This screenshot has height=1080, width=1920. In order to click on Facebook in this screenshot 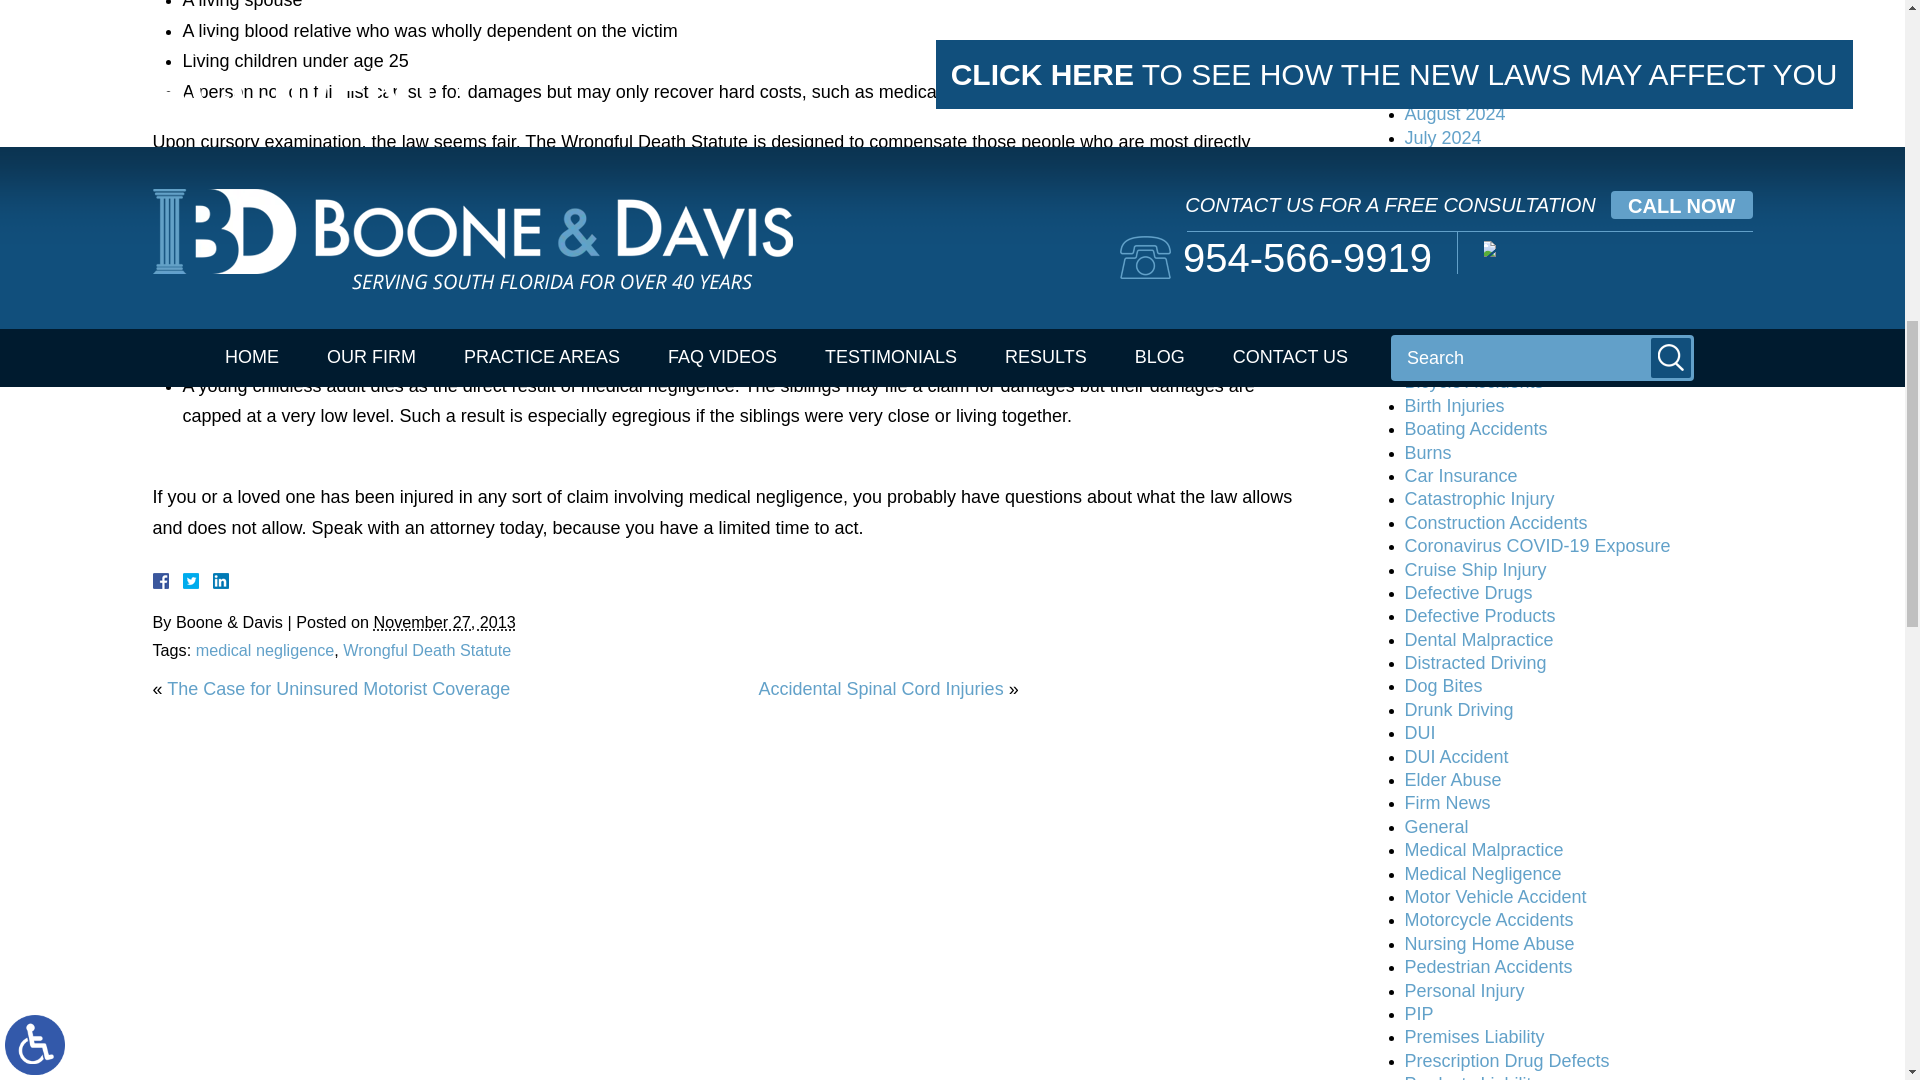, I will do `click(183, 580)`.